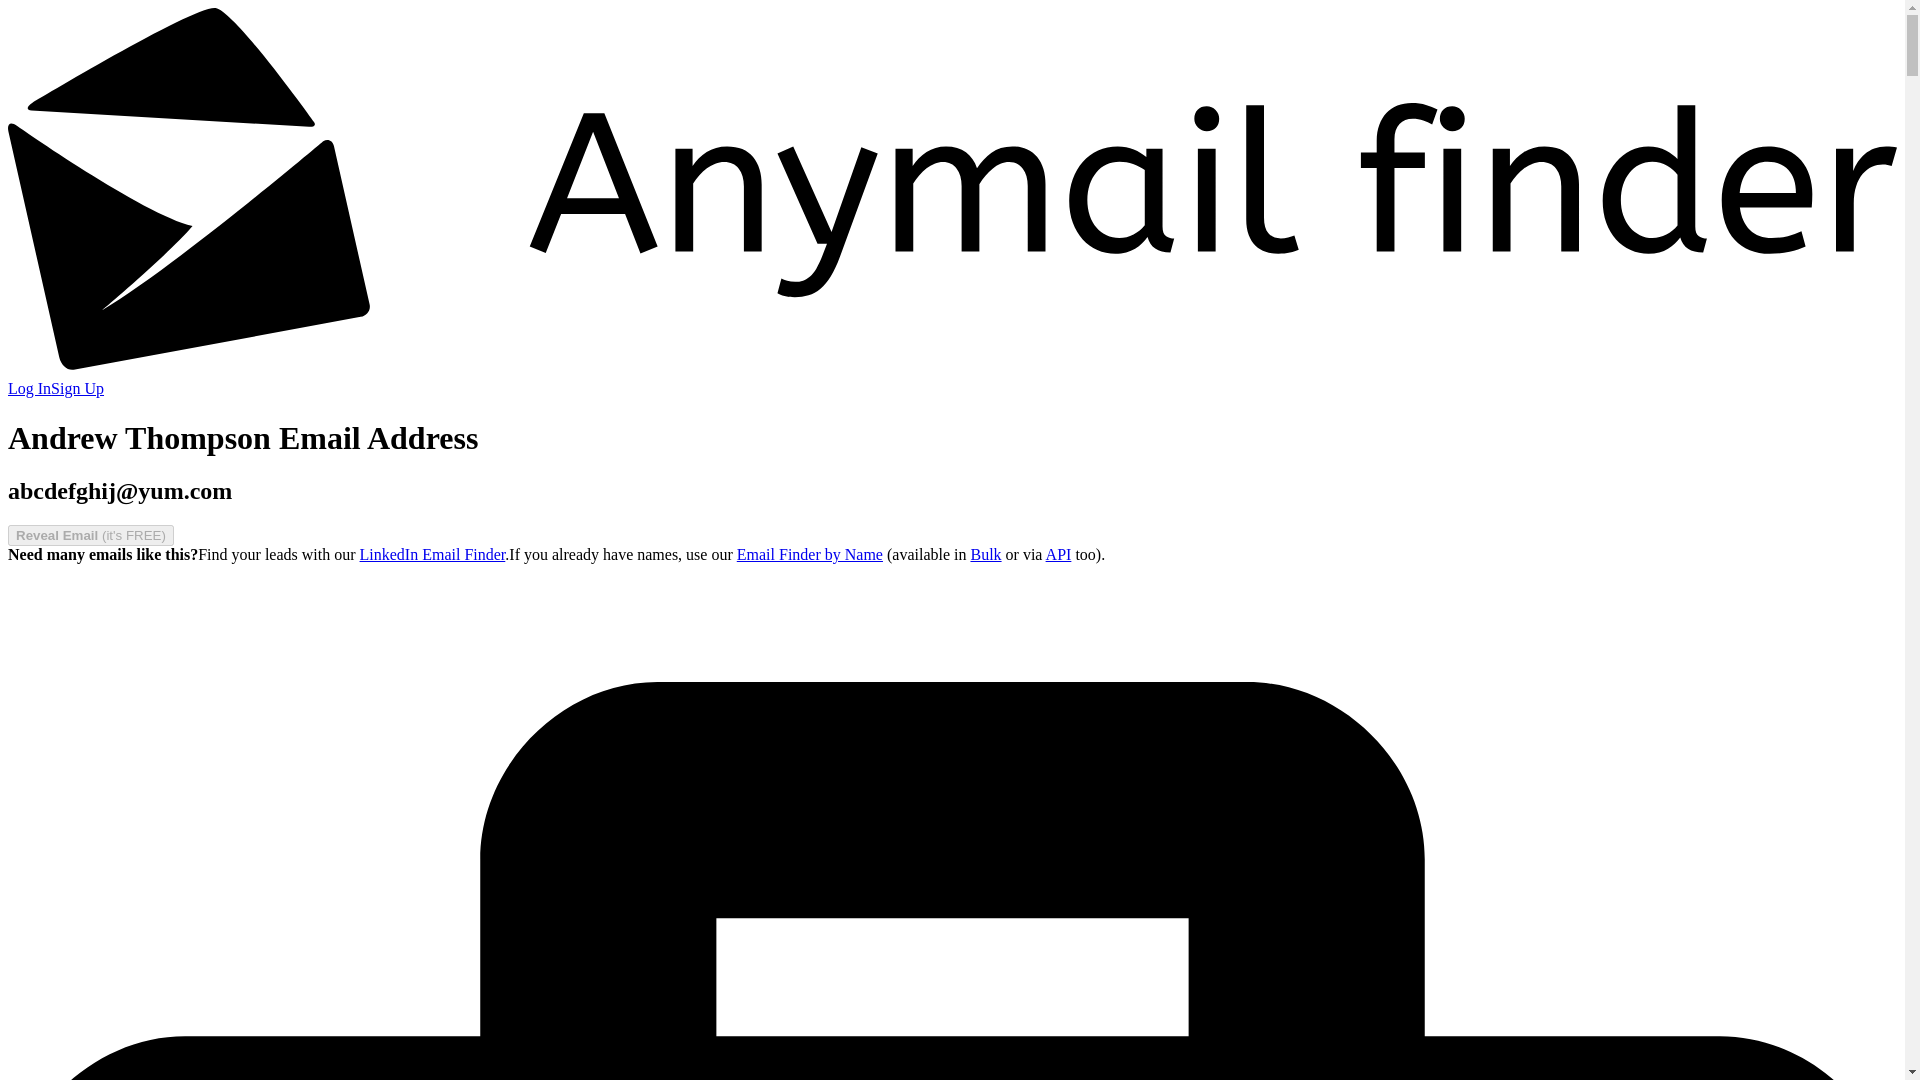 This screenshot has width=1920, height=1080. I want to click on Log In, so click(29, 388).